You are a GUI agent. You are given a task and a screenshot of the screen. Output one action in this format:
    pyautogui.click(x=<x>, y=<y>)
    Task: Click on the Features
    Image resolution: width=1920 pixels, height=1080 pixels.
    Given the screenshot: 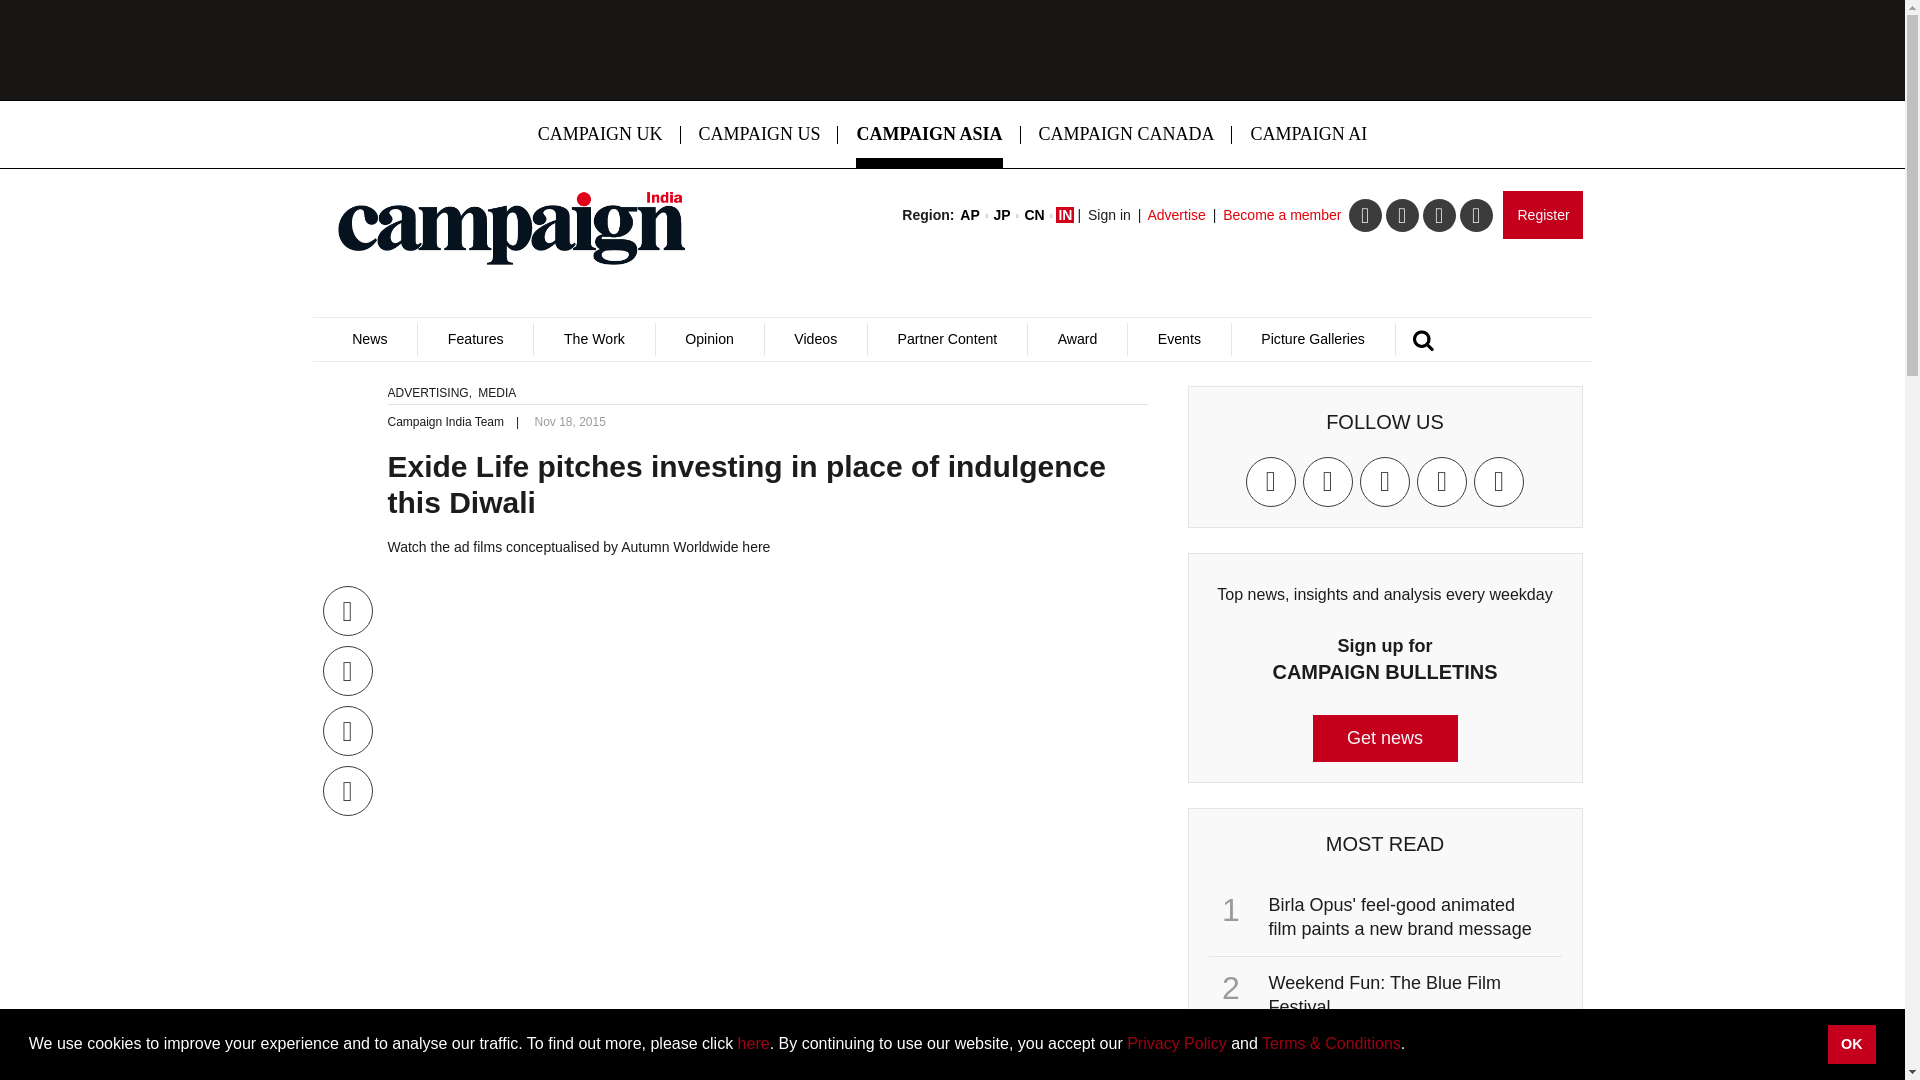 What is the action you would take?
    pyautogui.click(x=474, y=339)
    